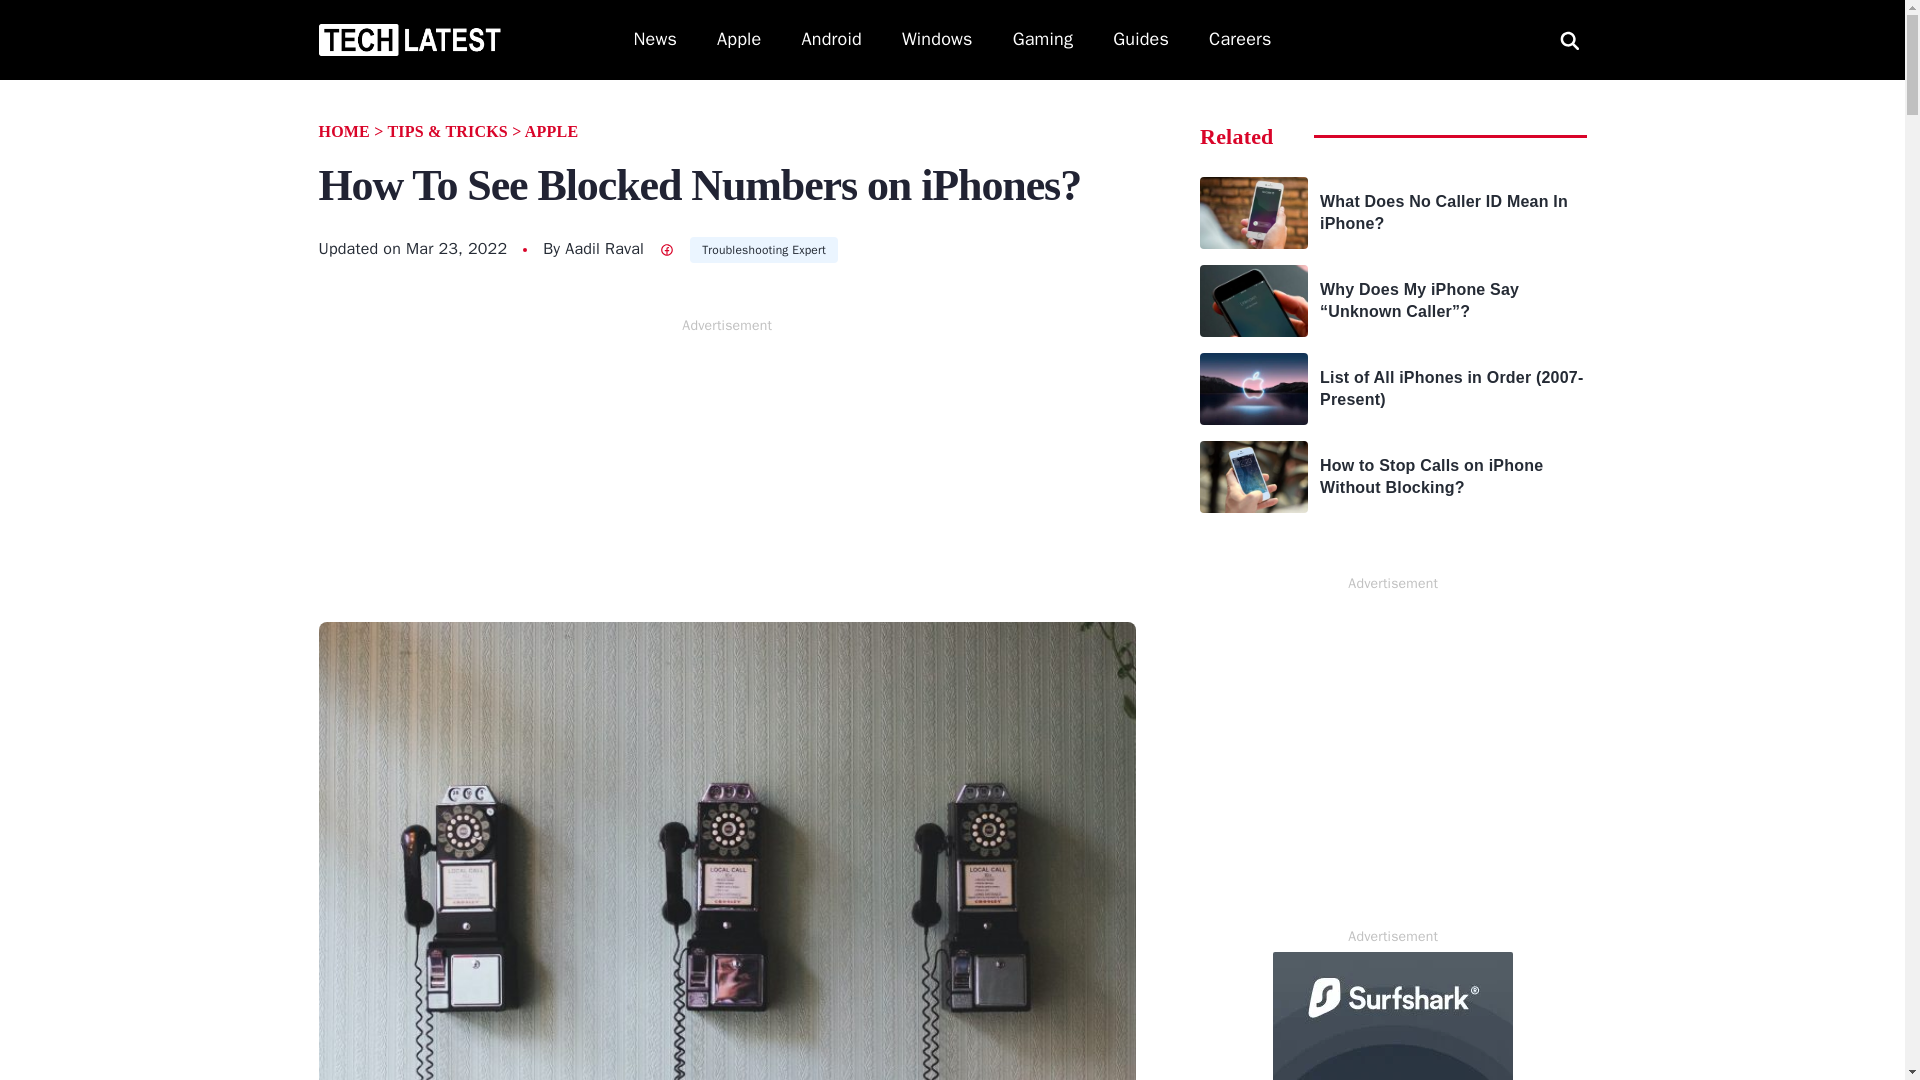 The height and width of the screenshot is (1080, 1920). Describe the element at coordinates (832, 40) in the screenshot. I see `Android` at that location.